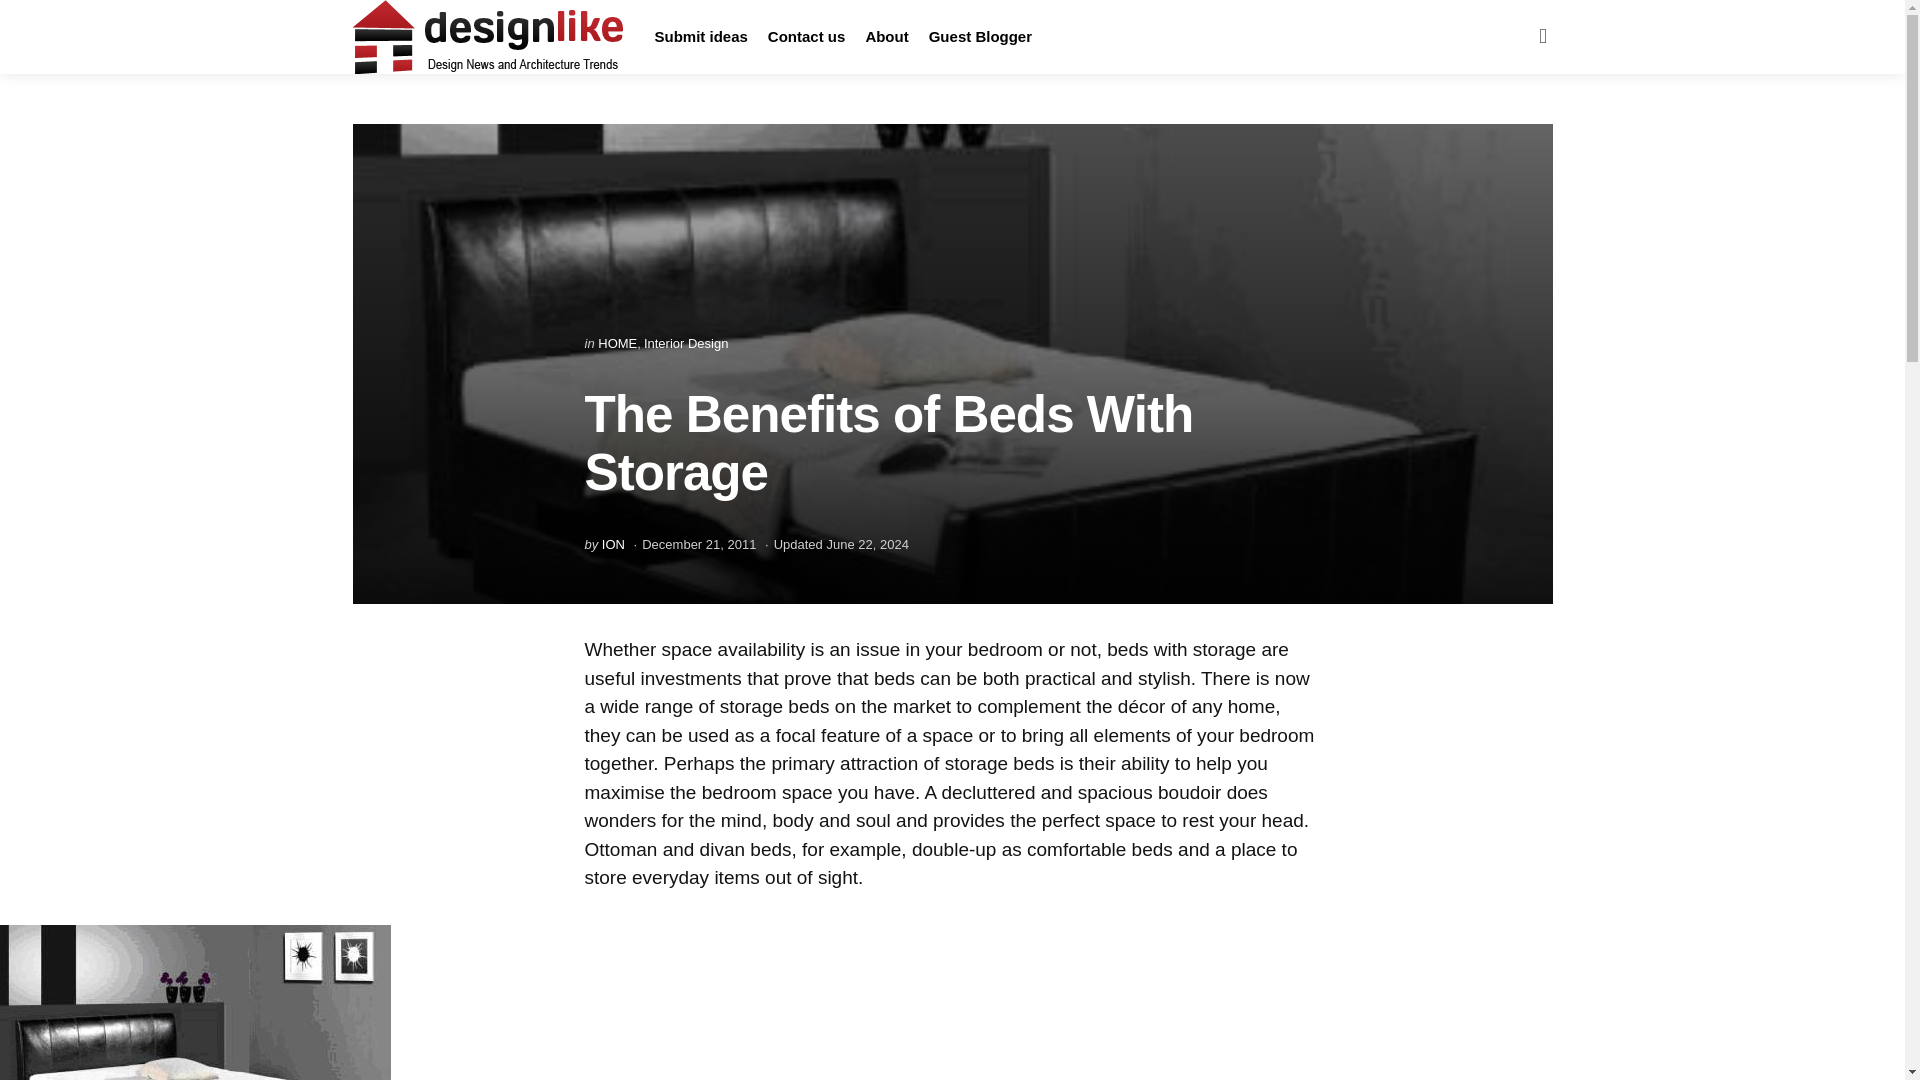  Describe the element at coordinates (807, 37) in the screenshot. I see `Contact us` at that location.